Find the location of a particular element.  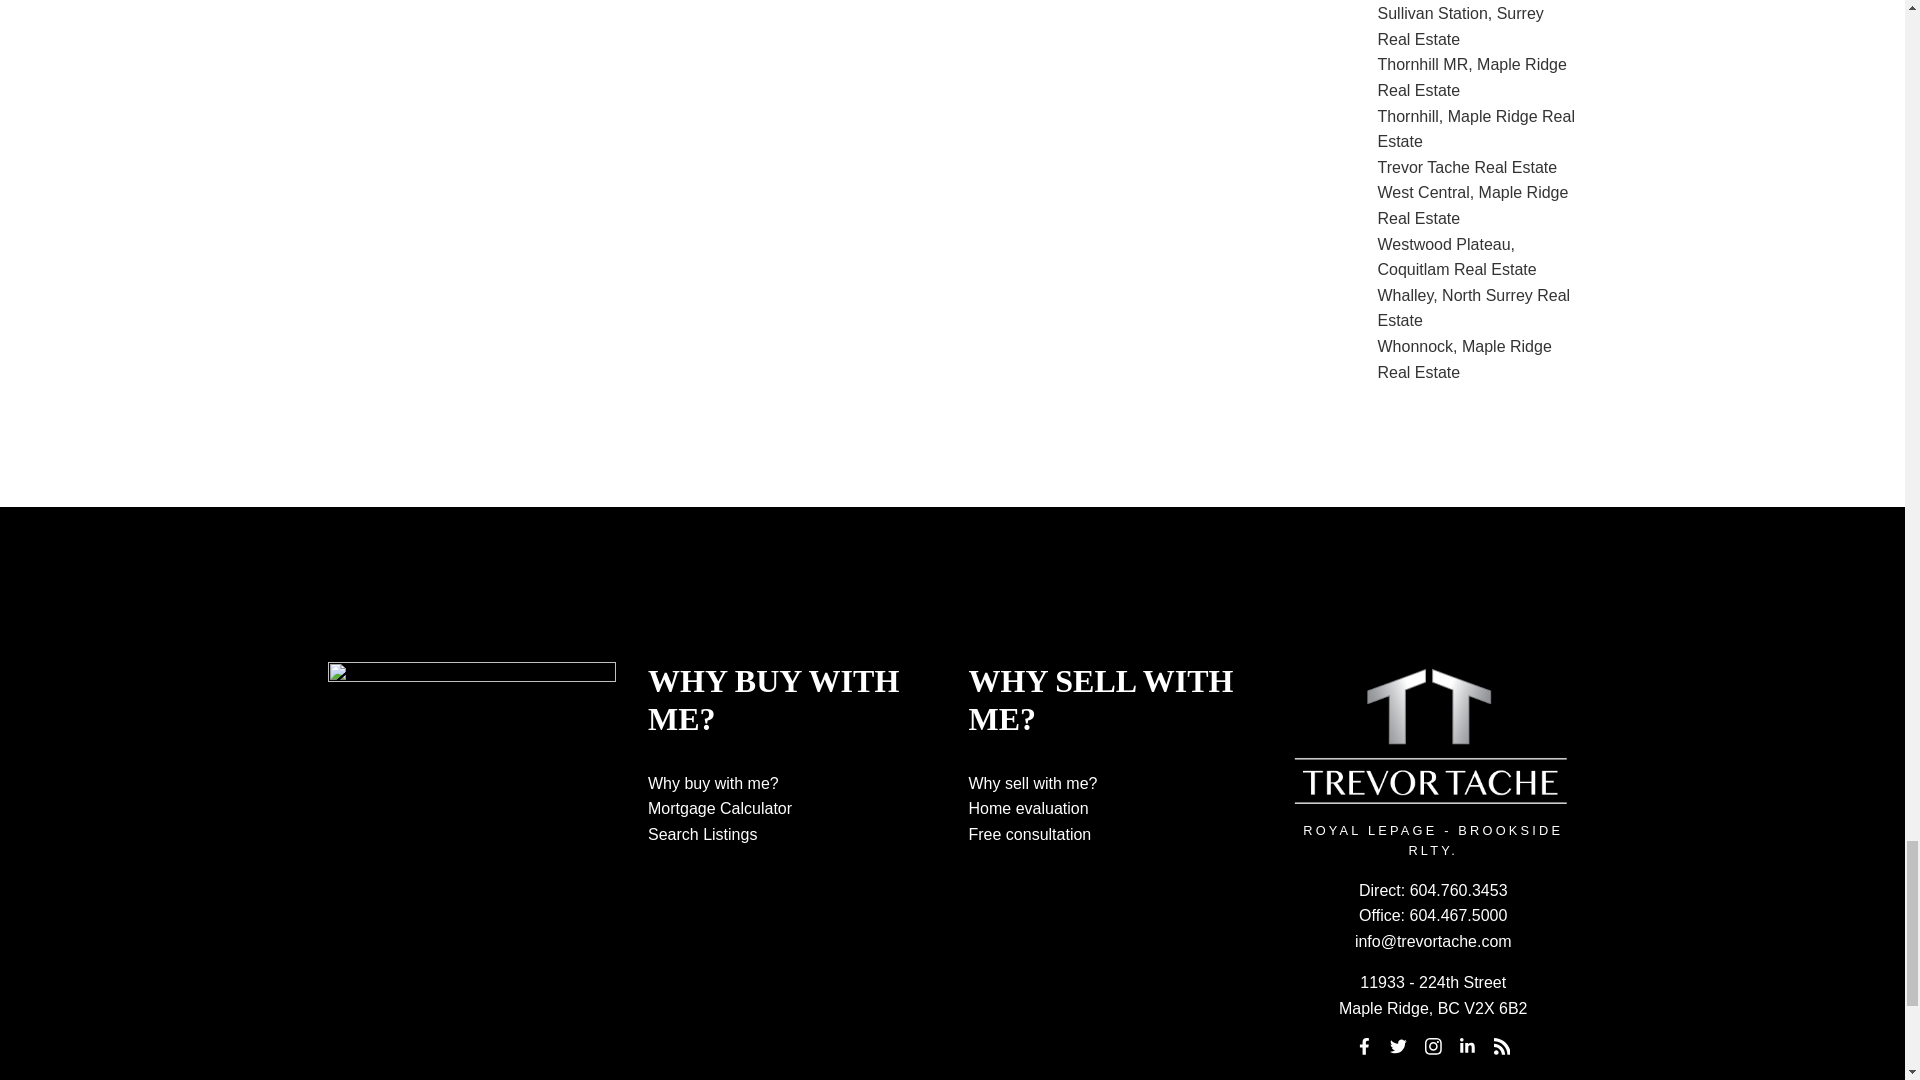

Blog is located at coordinates (1502, 1046).